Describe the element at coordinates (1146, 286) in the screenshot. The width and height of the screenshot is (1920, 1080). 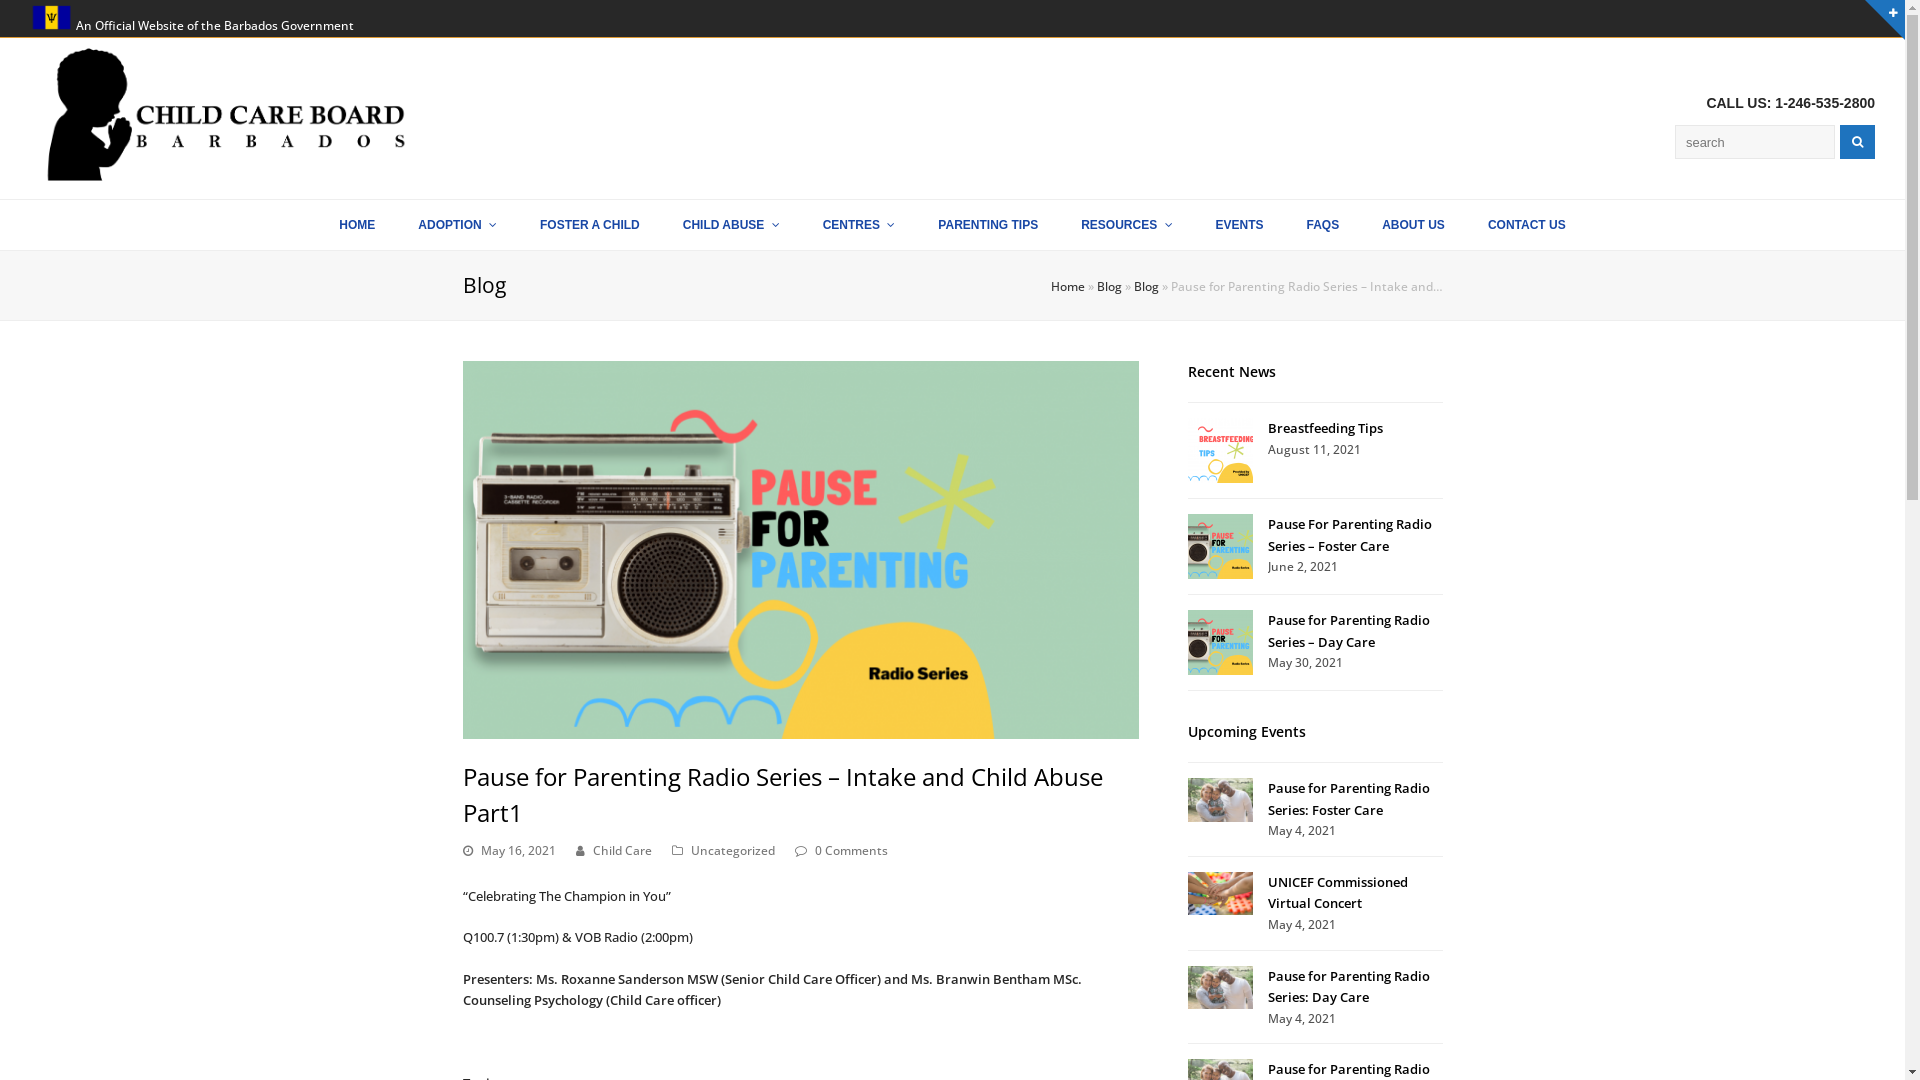
I see `Blog` at that location.